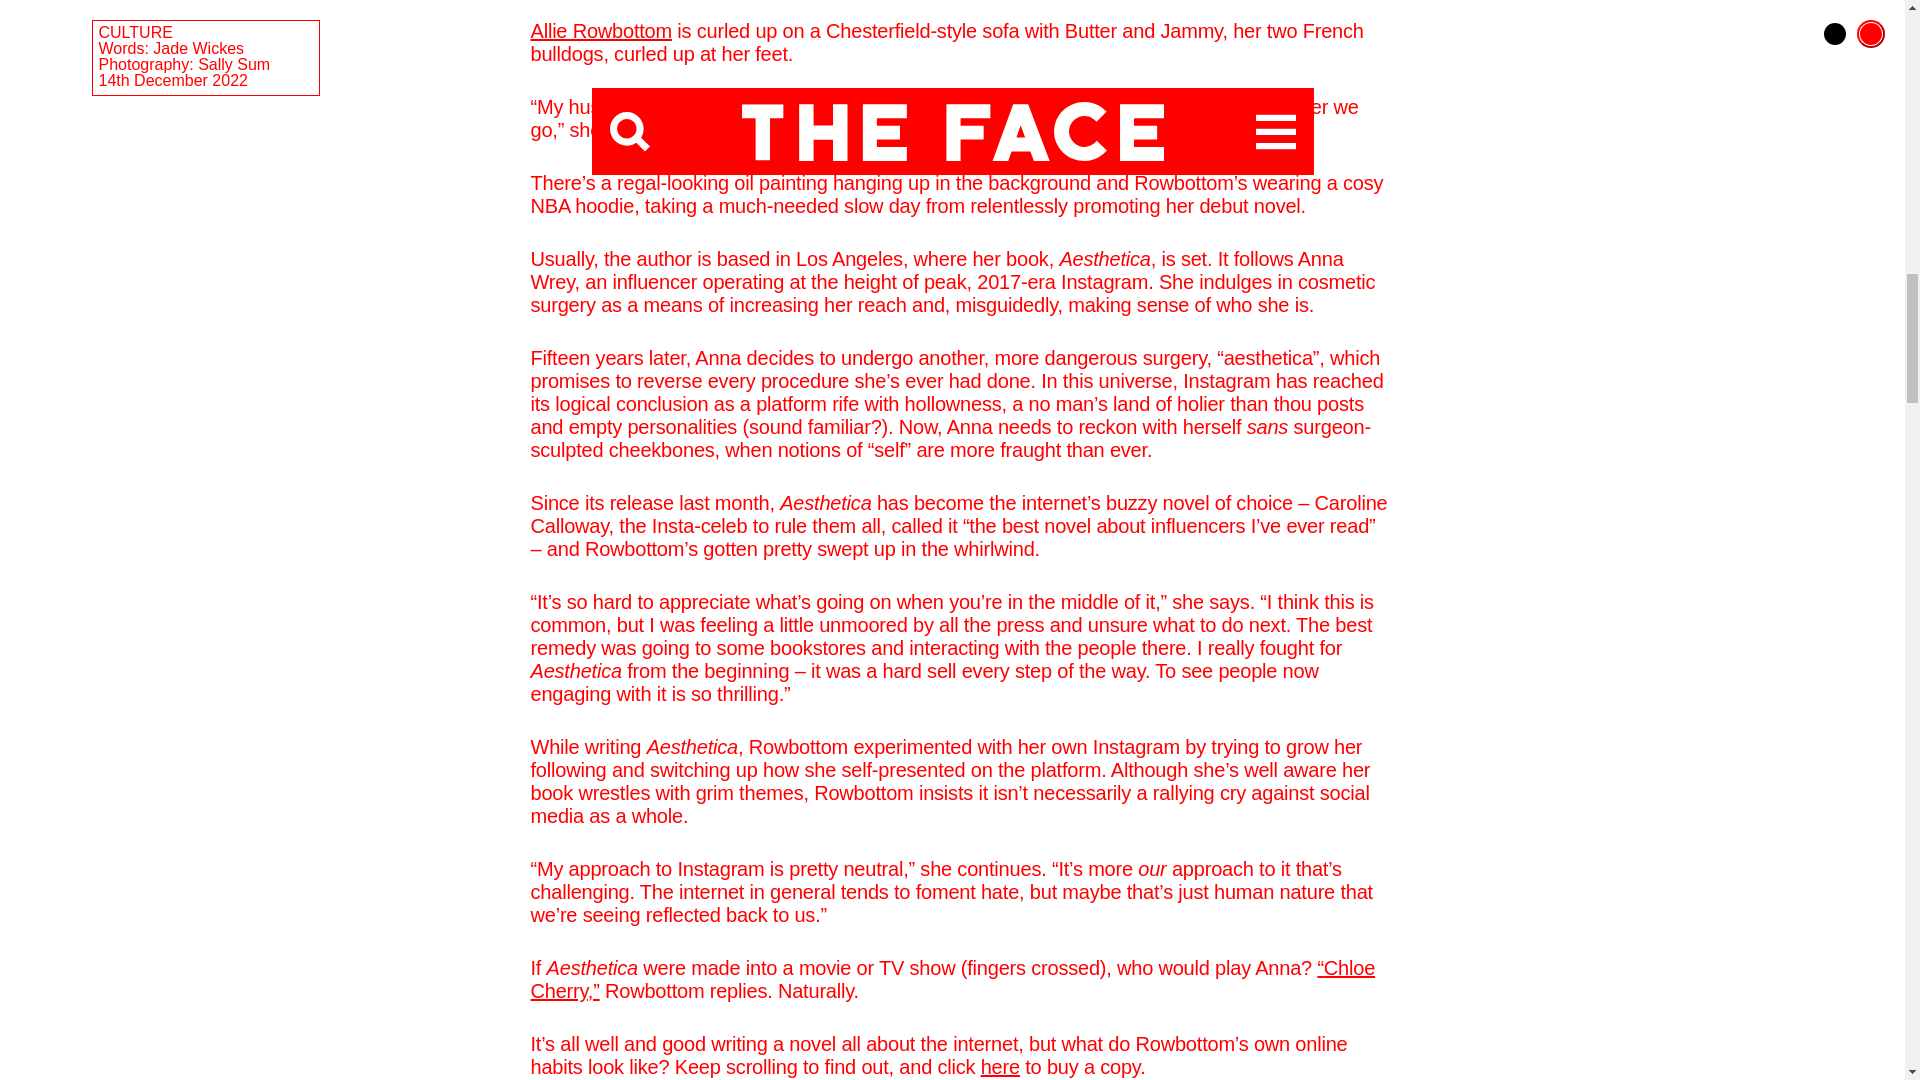  Describe the element at coordinates (1000, 1066) in the screenshot. I see `here` at that location.